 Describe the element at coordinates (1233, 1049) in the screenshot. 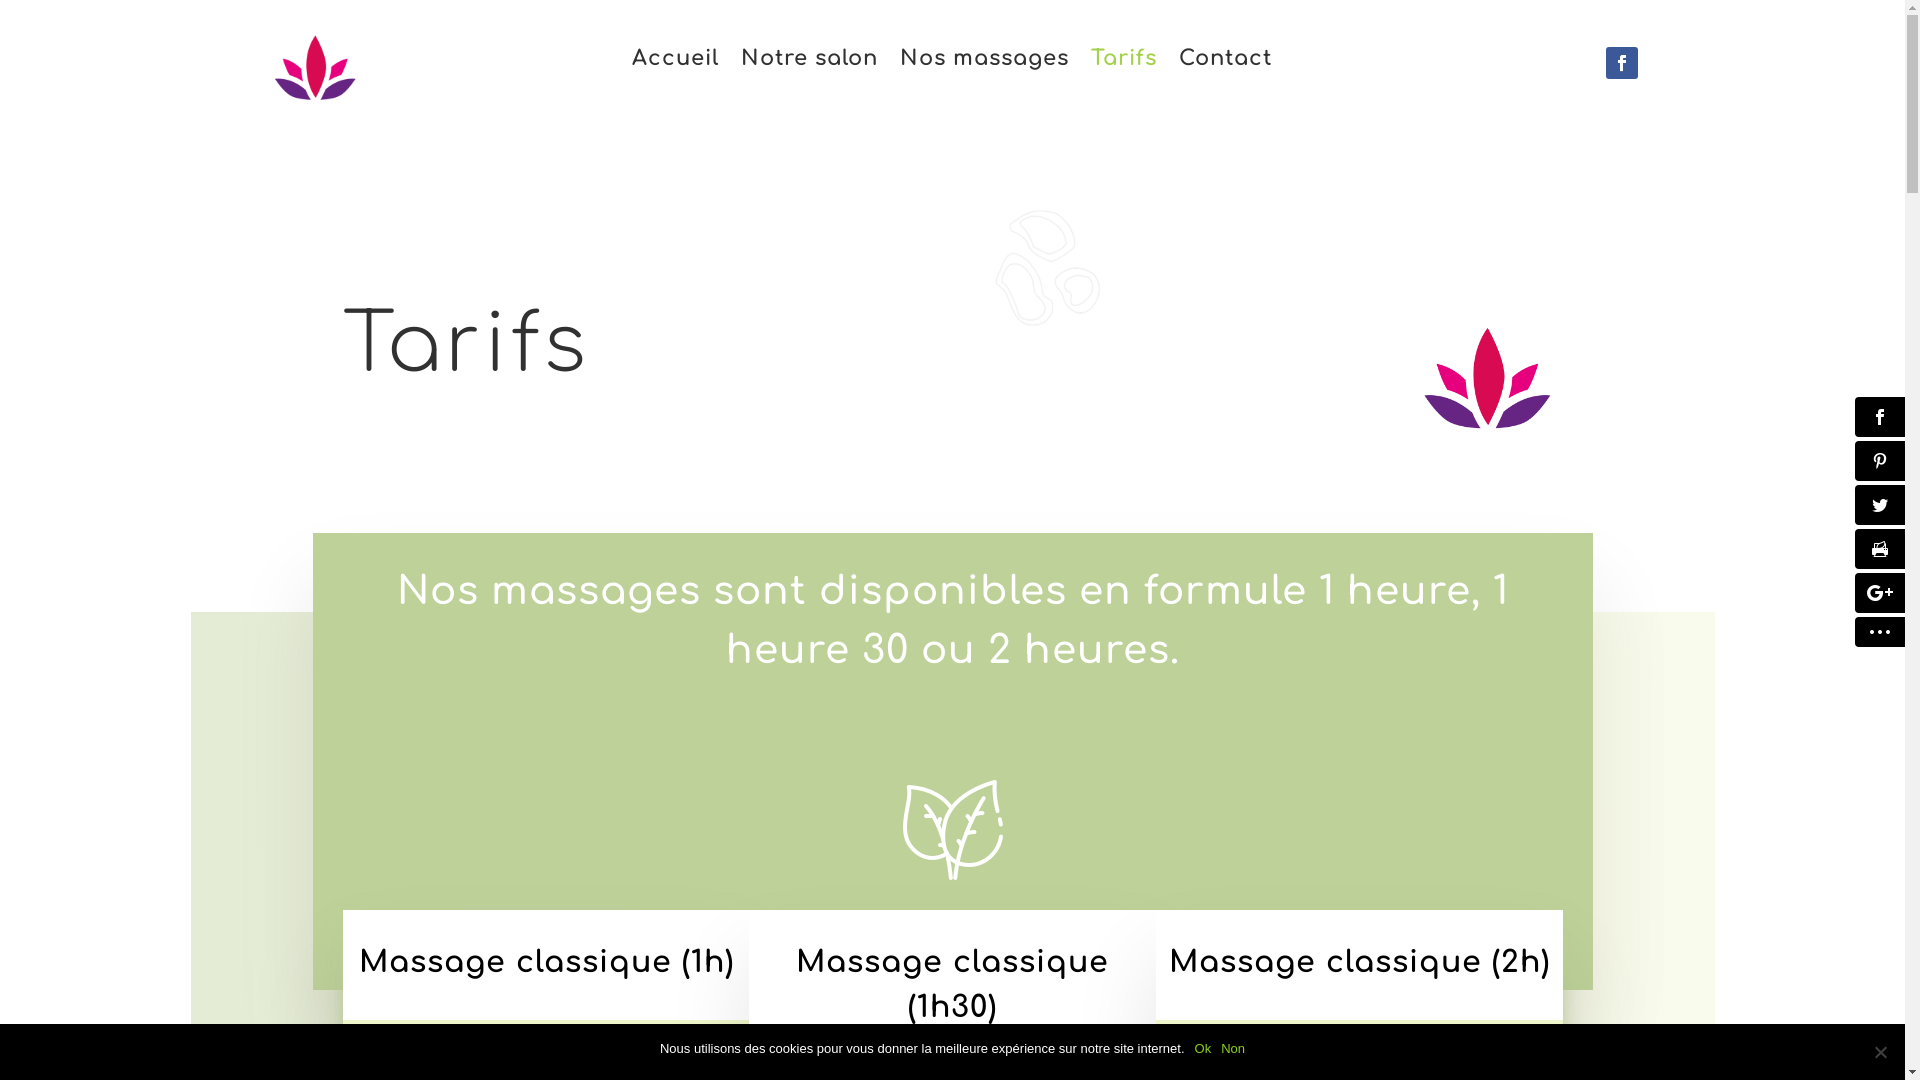

I see `Non` at that location.